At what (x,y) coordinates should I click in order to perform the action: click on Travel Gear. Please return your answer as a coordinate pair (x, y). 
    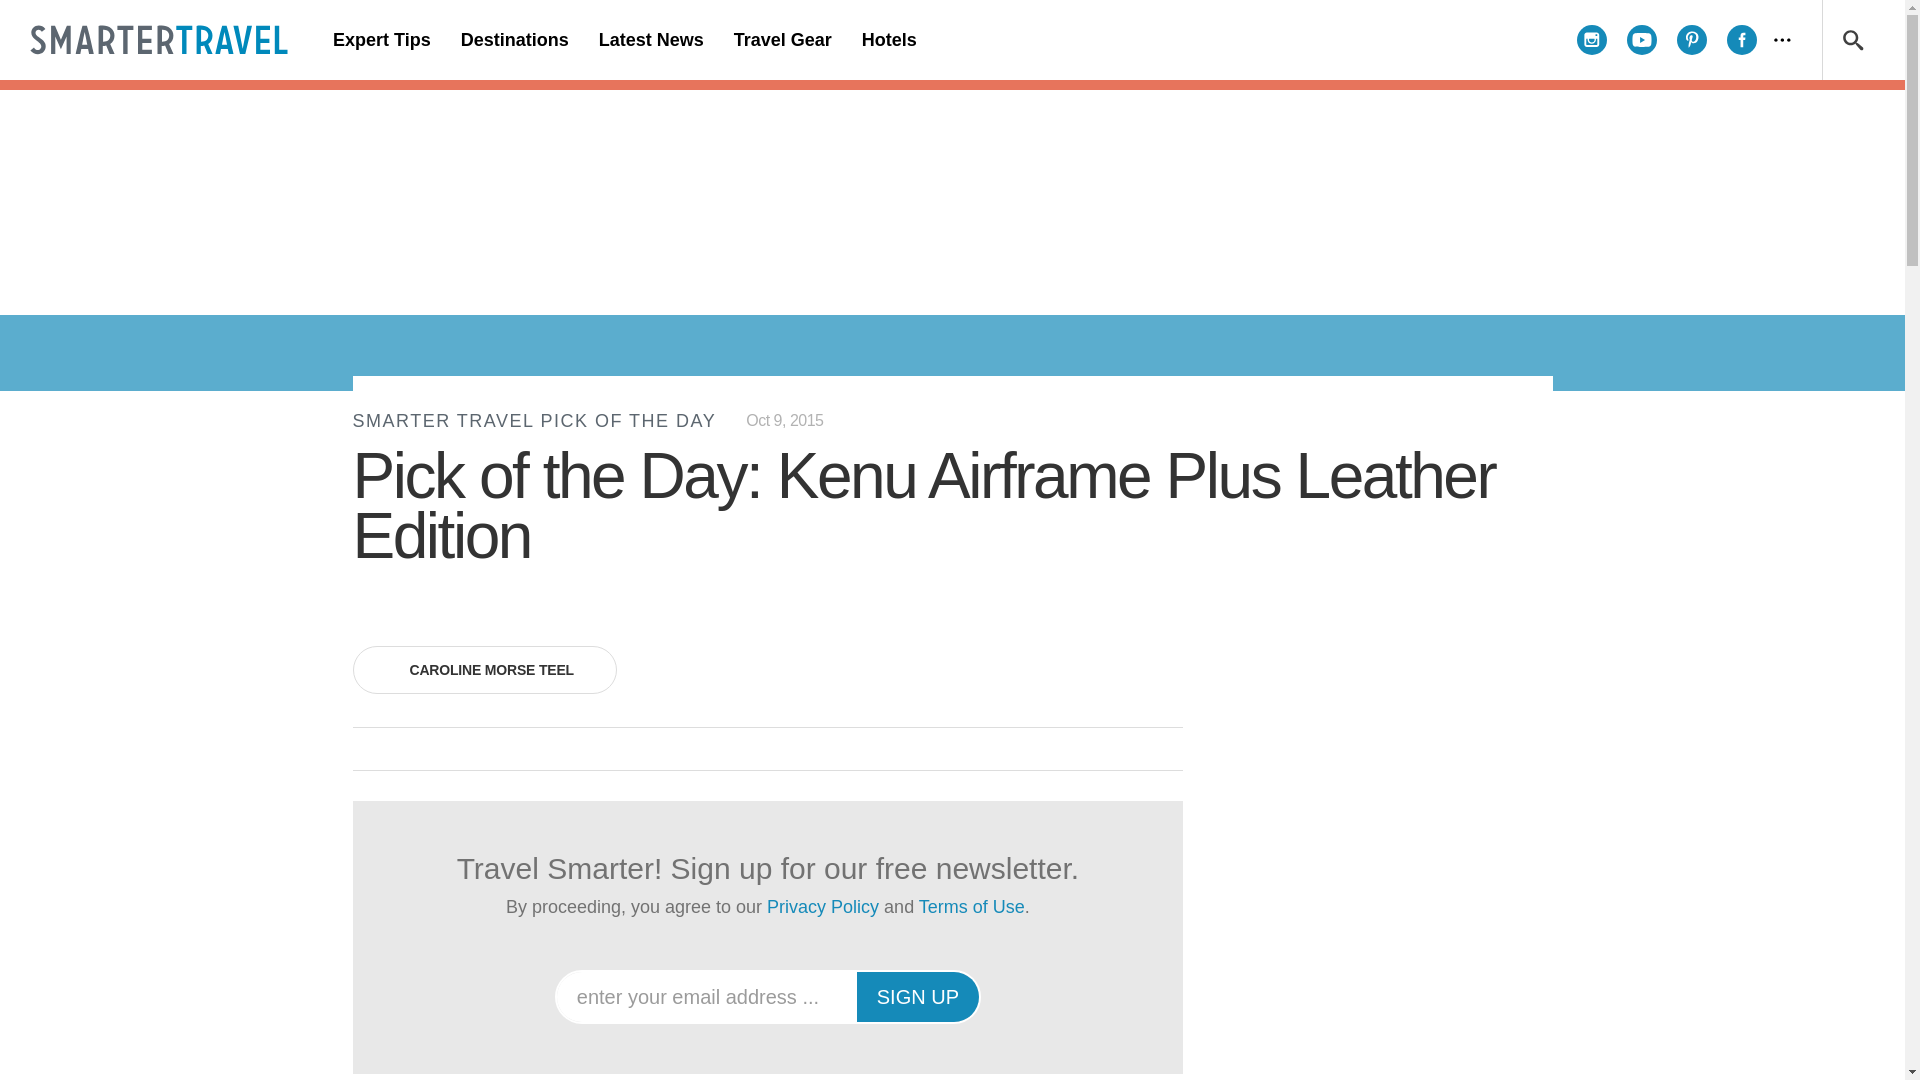
    Looking at the image, I should click on (782, 40).